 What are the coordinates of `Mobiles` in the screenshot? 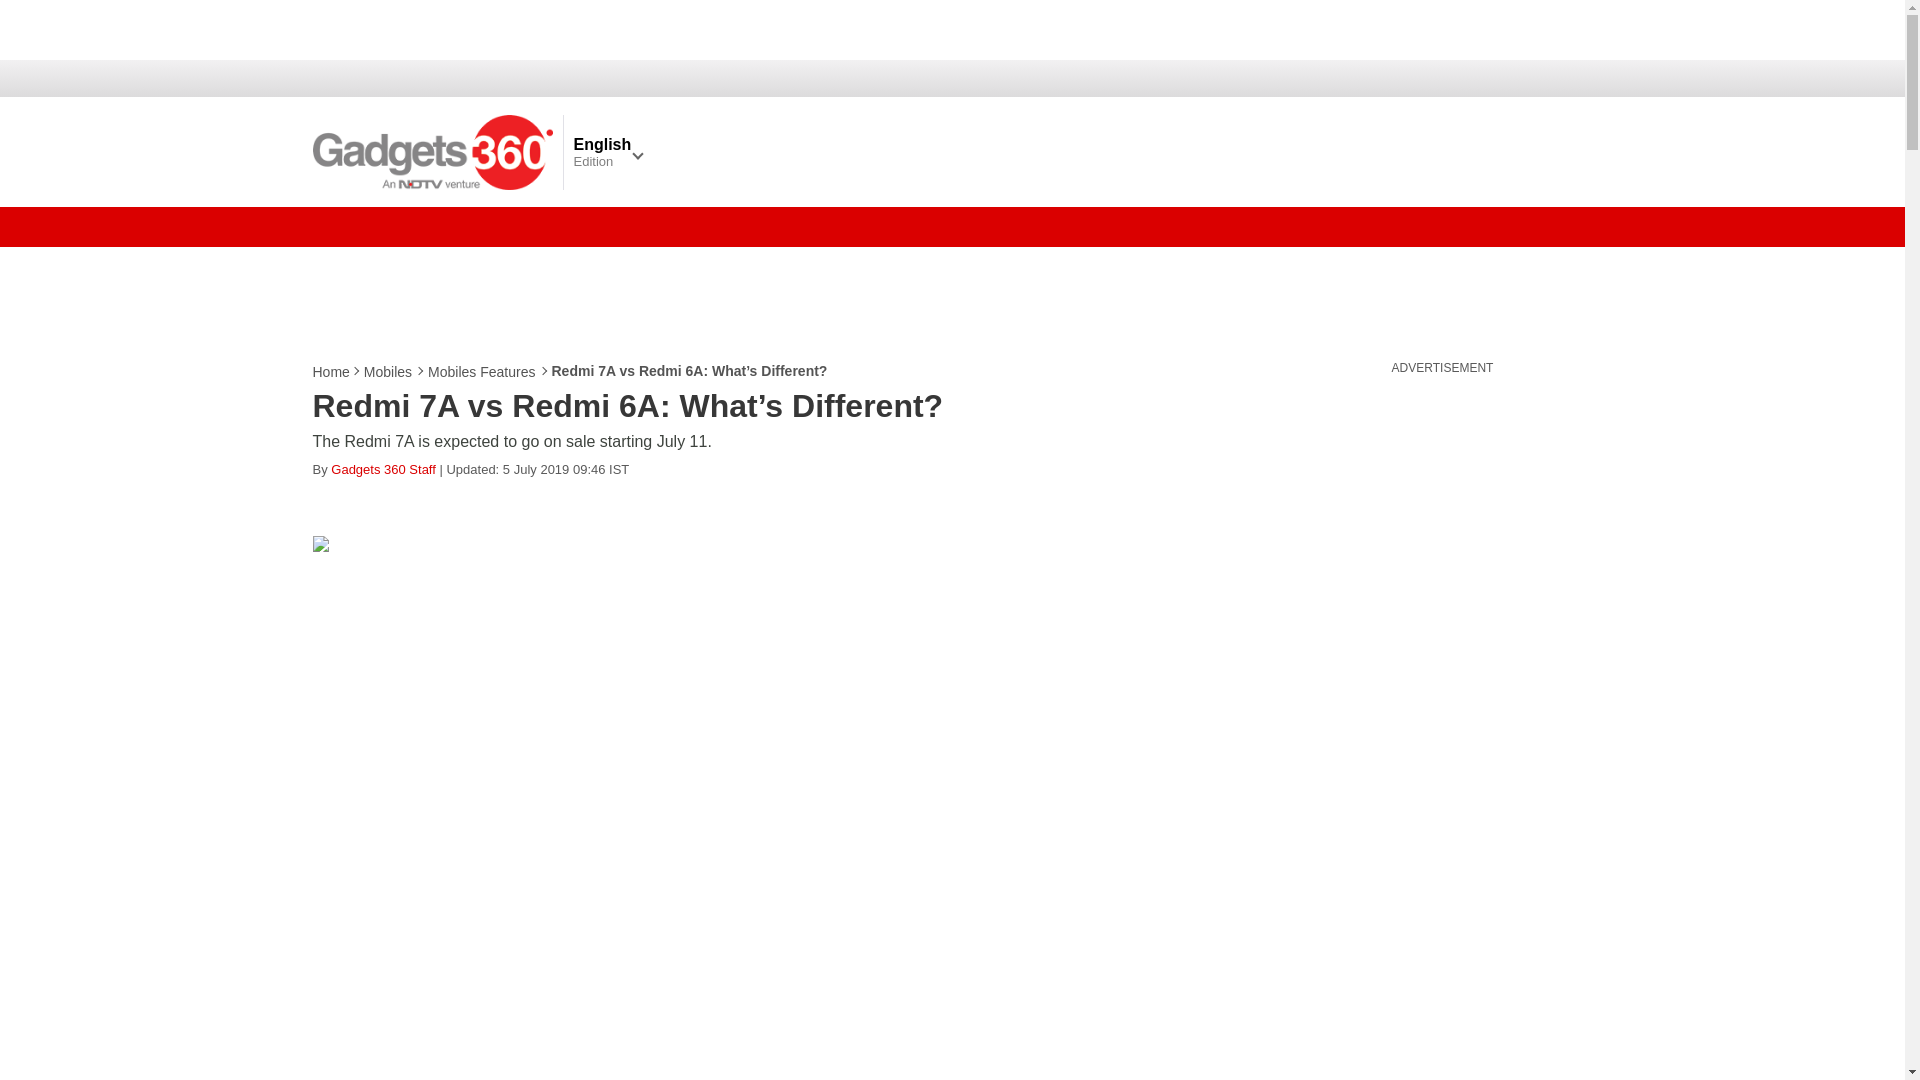 It's located at (389, 372).